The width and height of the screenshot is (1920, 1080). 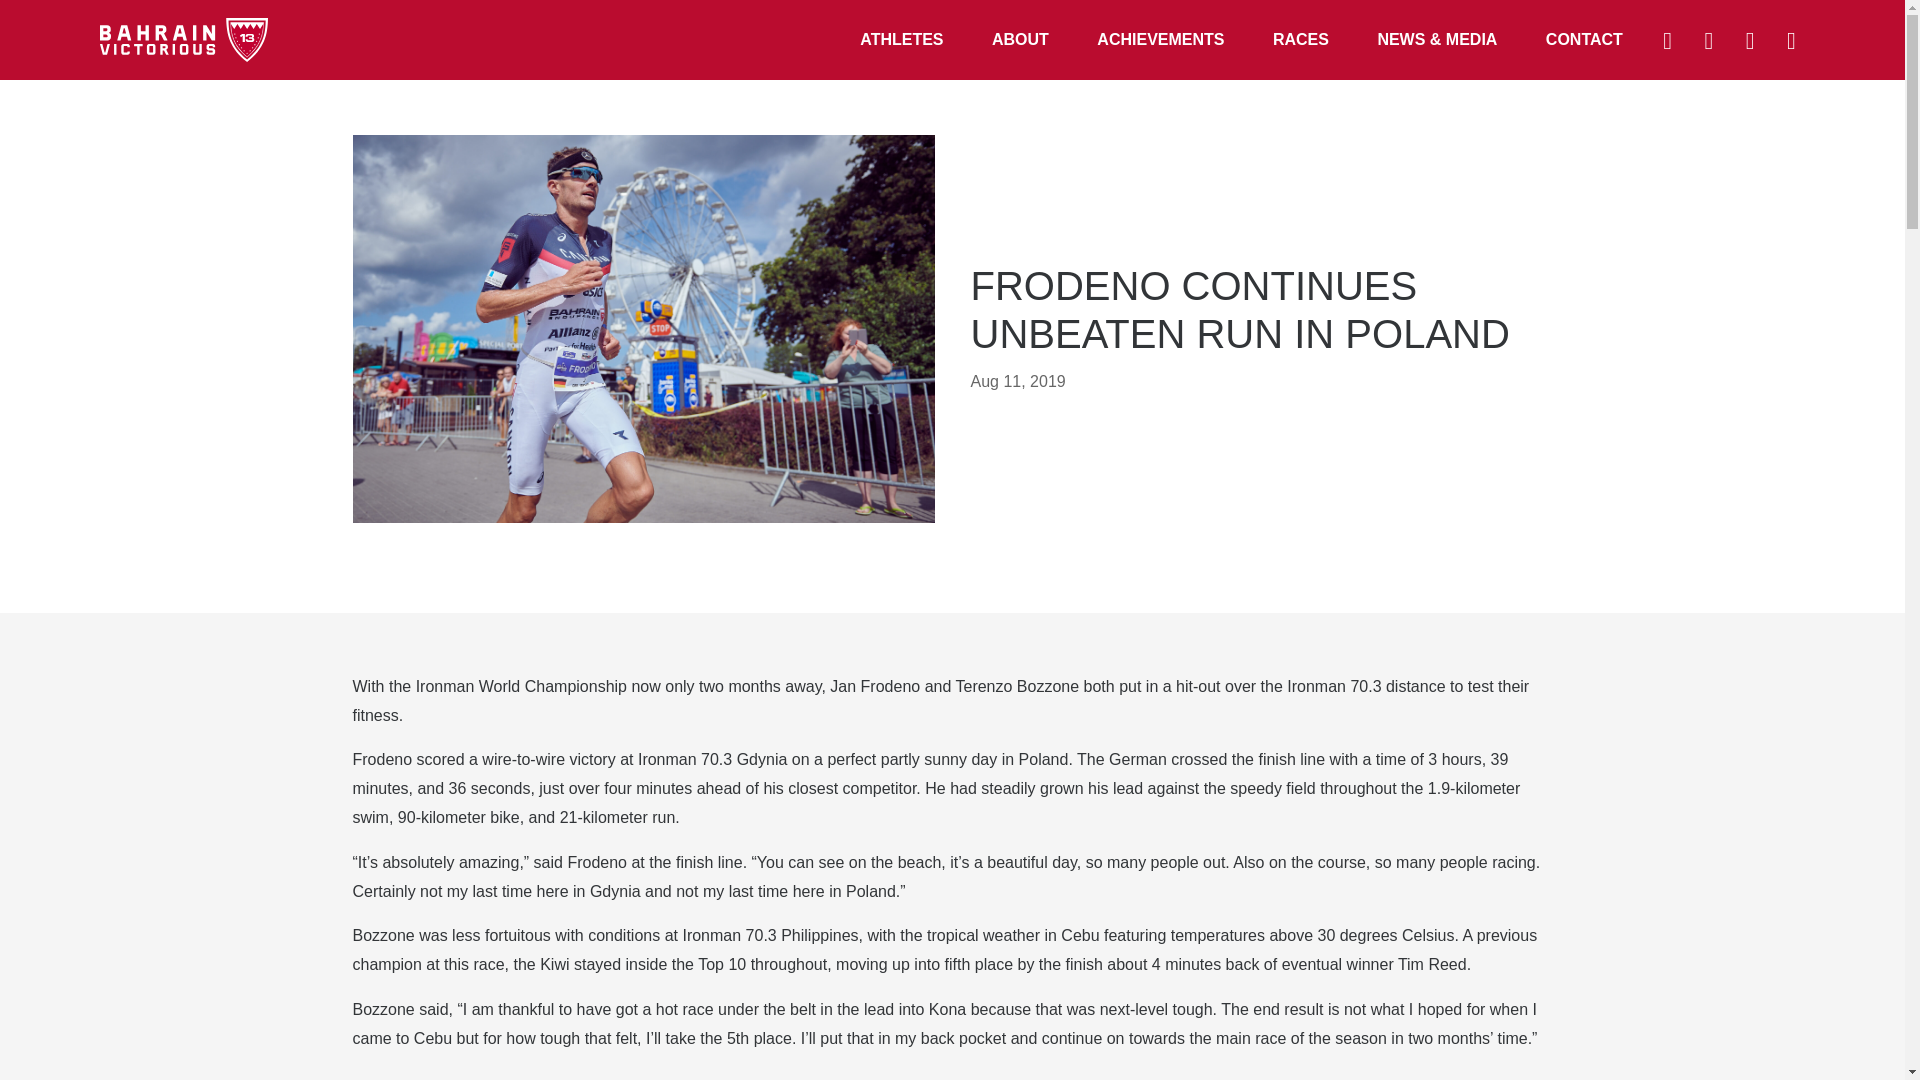 What do you see at coordinates (901, 40) in the screenshot?
I see `ATHLETES` at bounding box center [901, 40].